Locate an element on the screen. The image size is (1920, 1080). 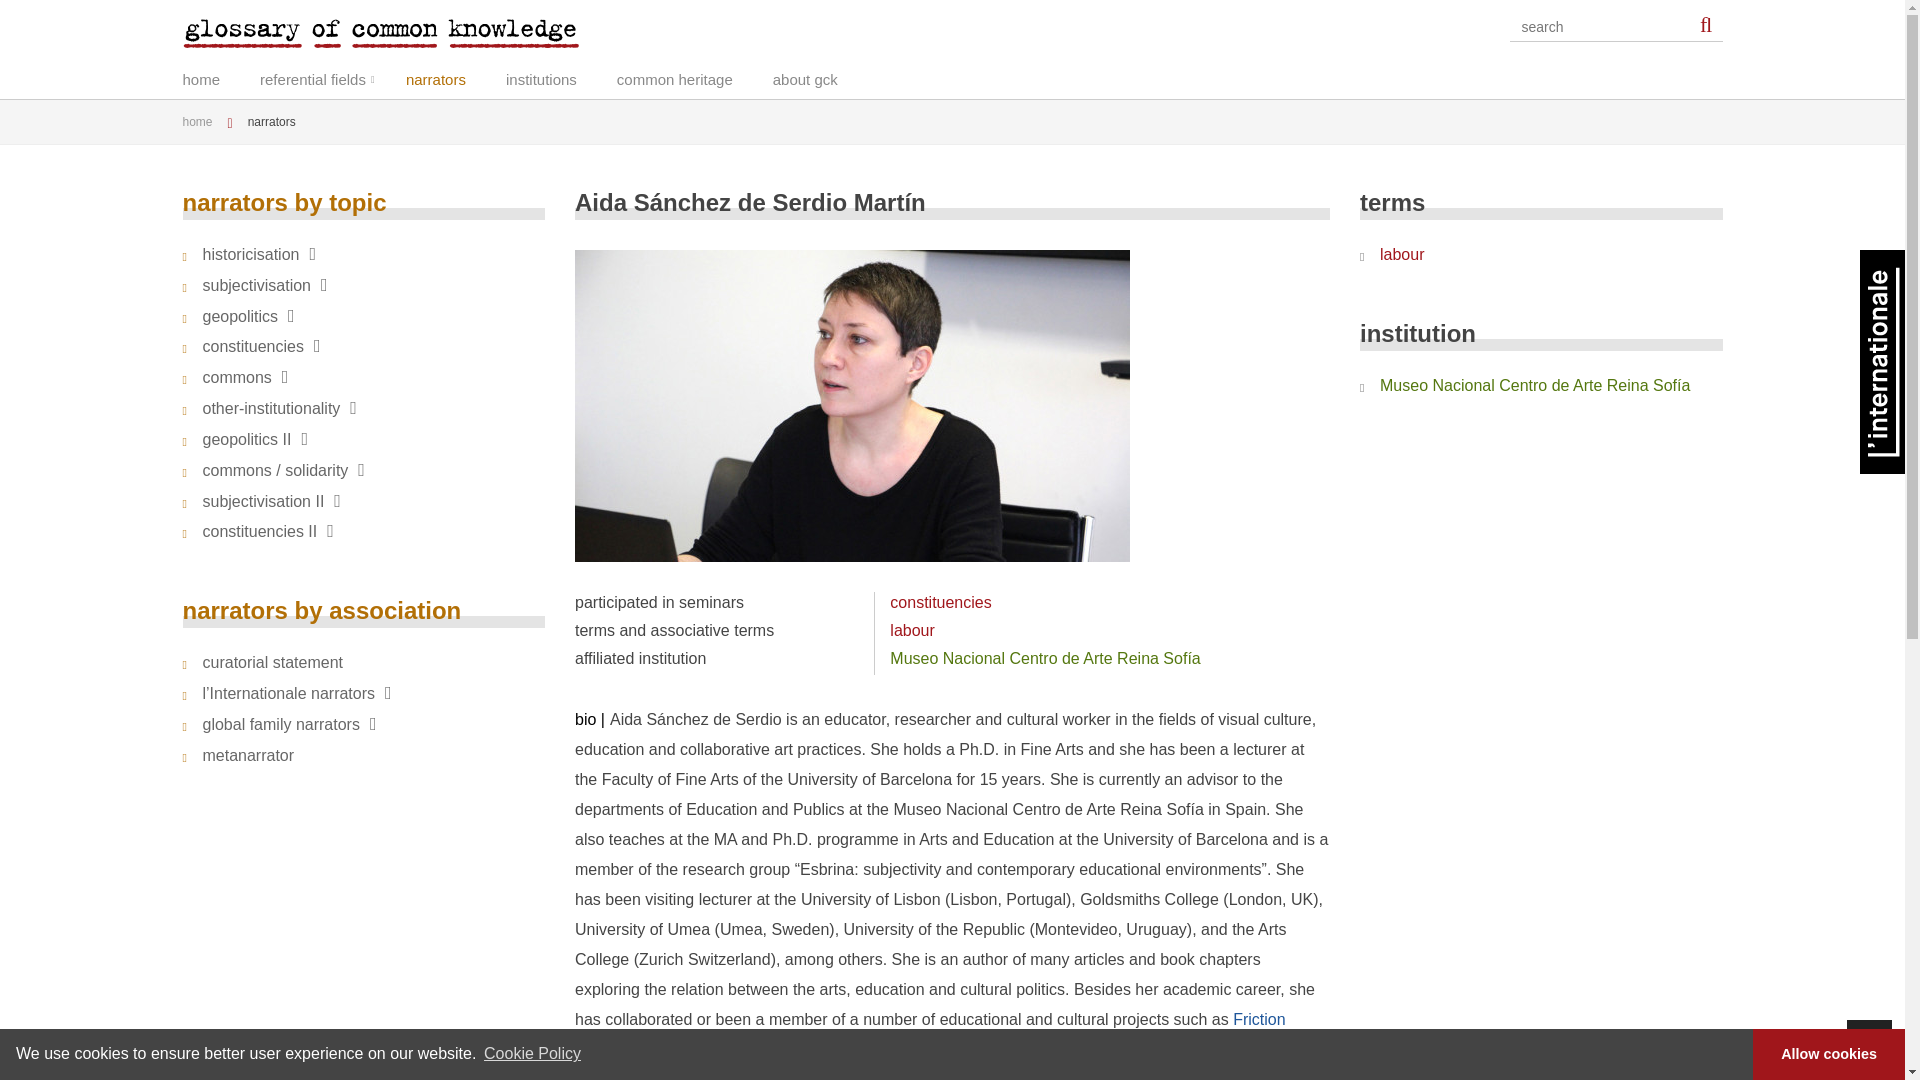
about gck is located at coordinates (825, 77).